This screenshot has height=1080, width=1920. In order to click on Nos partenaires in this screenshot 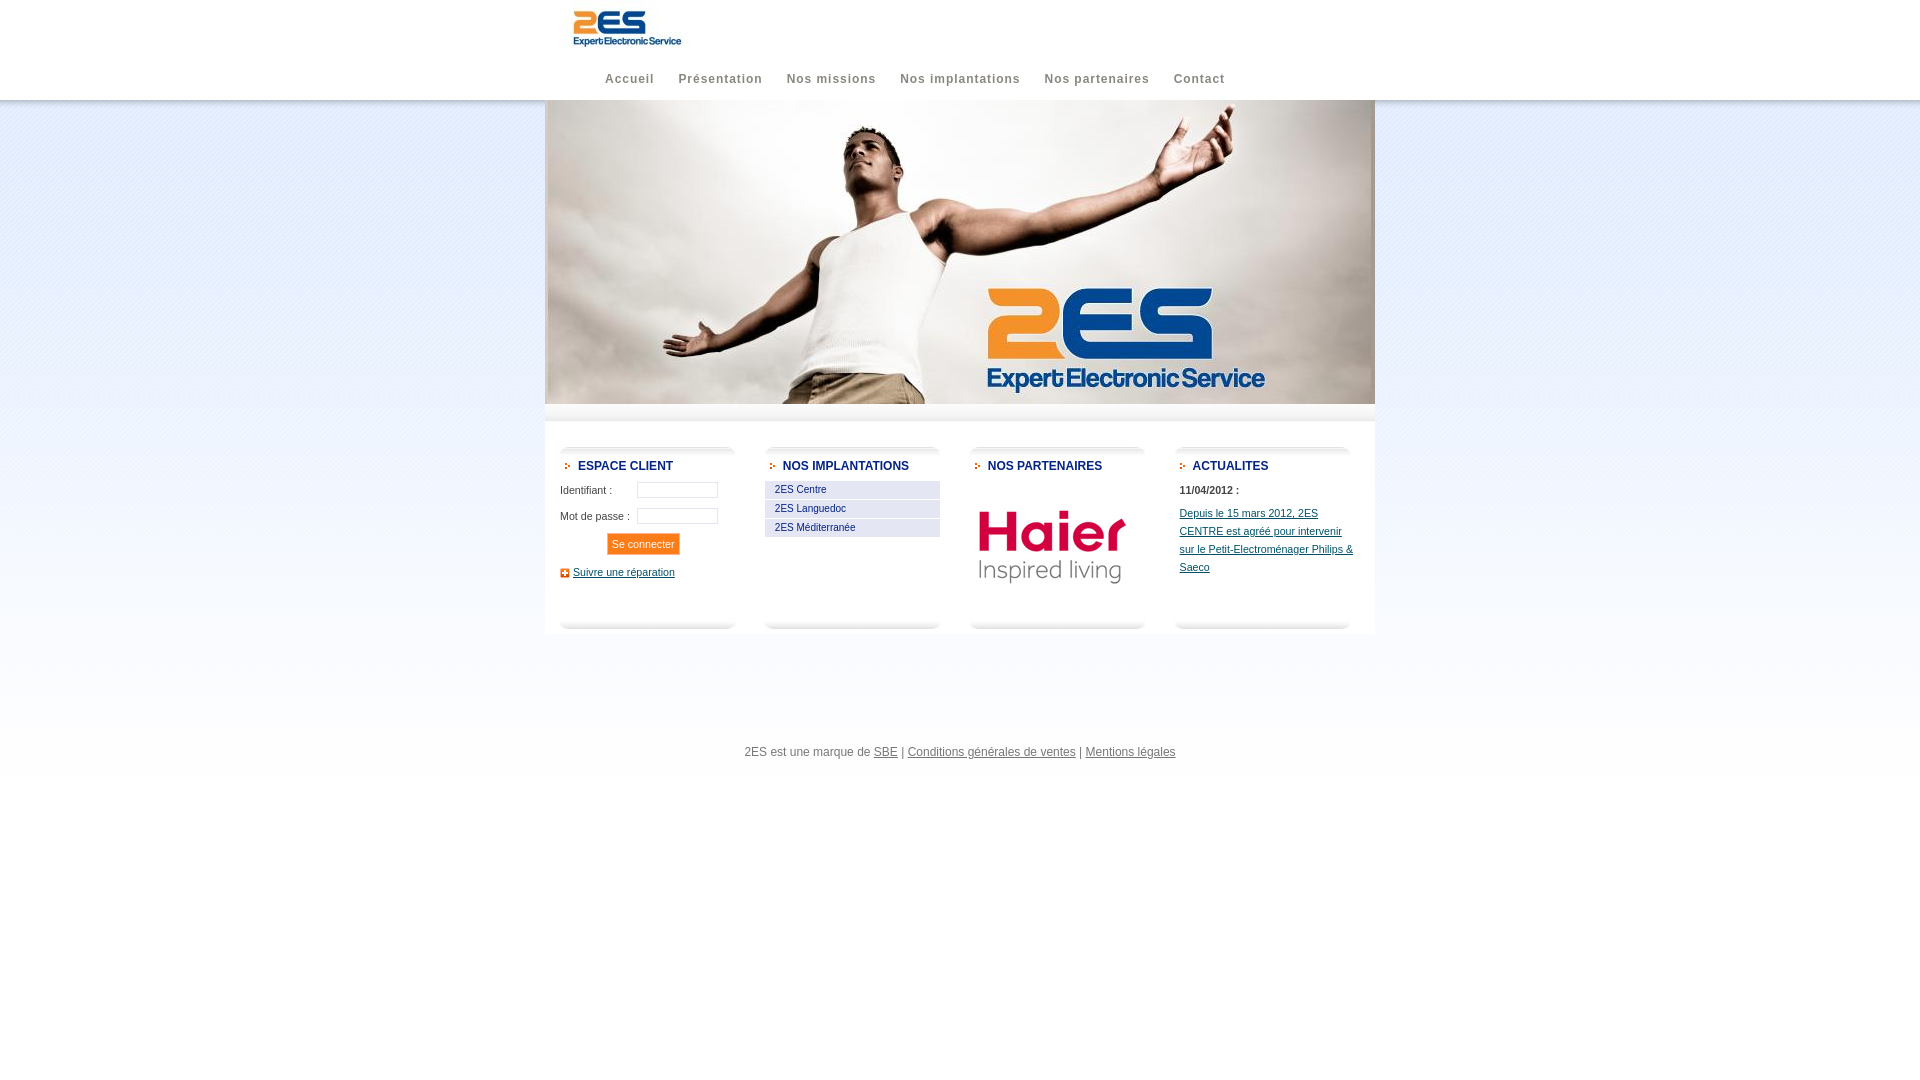, I will do `click(1098, 79)`.